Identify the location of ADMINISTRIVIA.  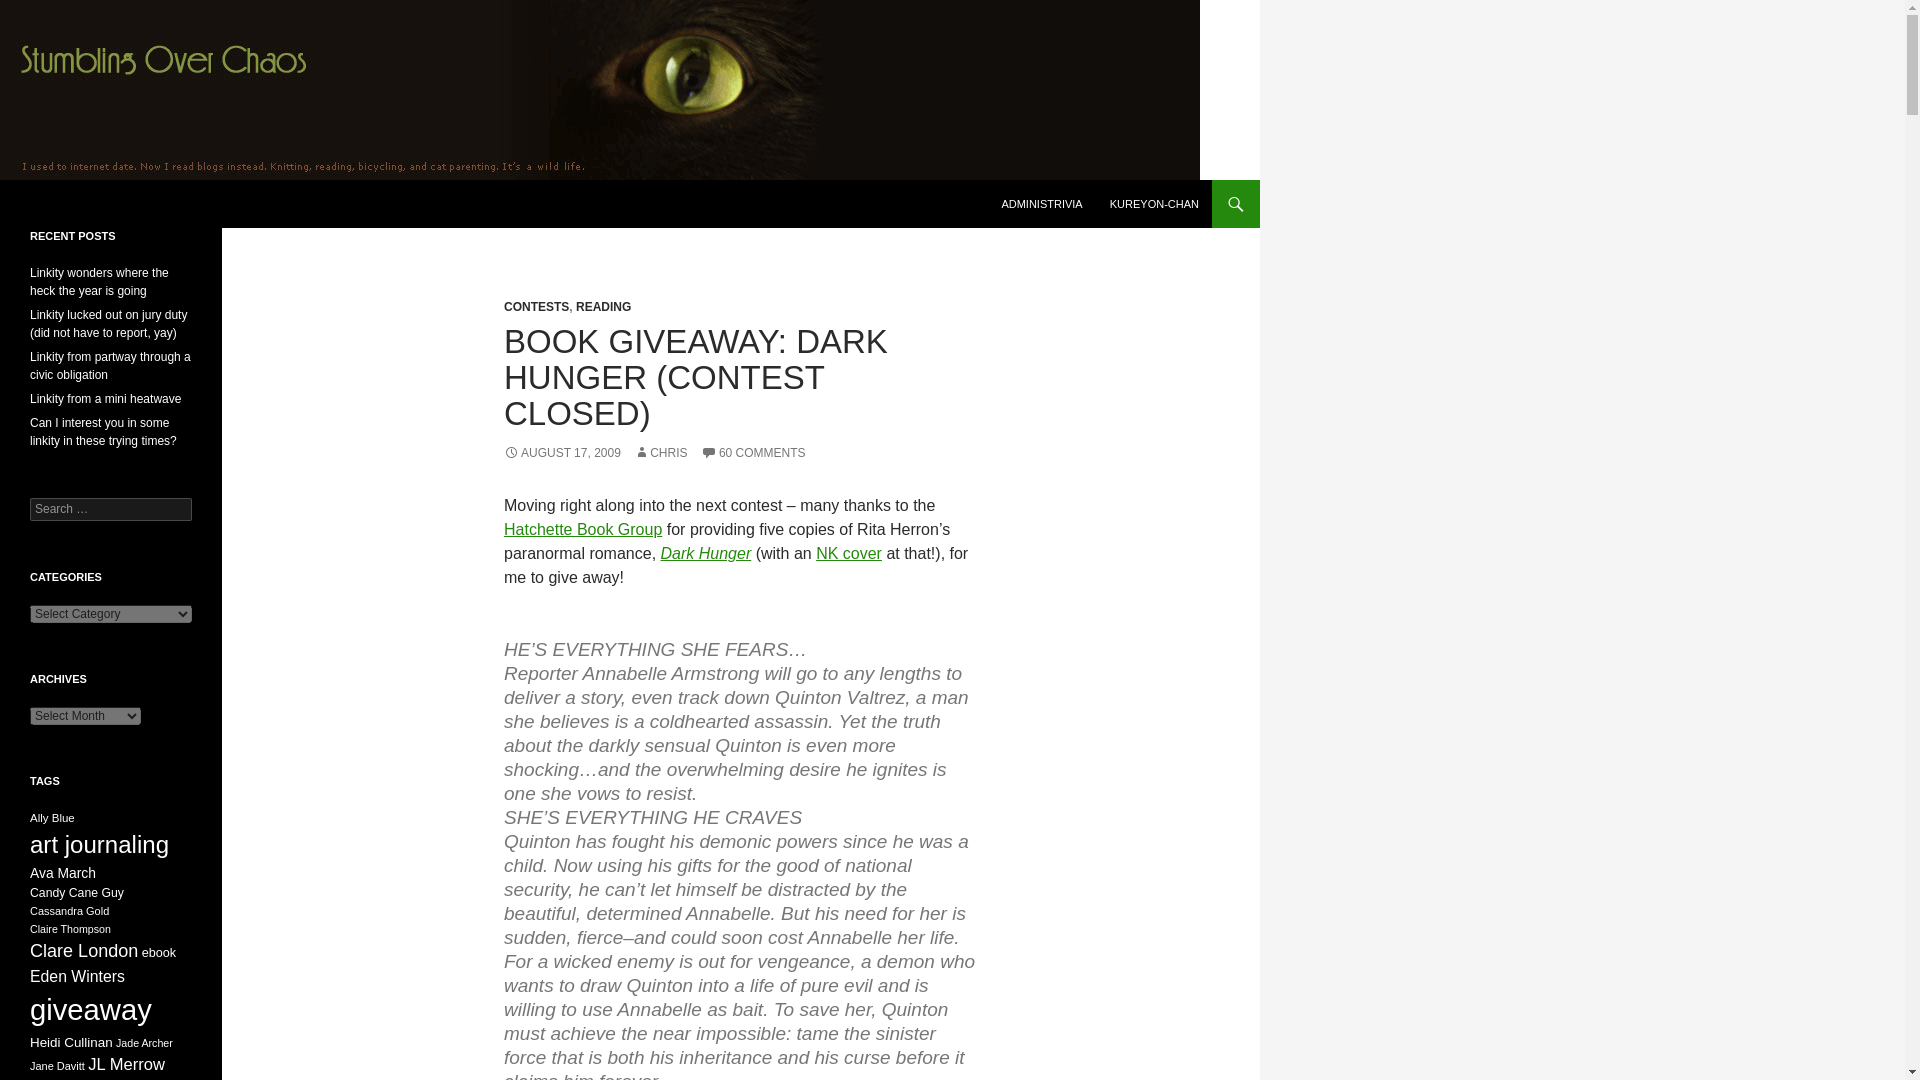
(1041, 204).